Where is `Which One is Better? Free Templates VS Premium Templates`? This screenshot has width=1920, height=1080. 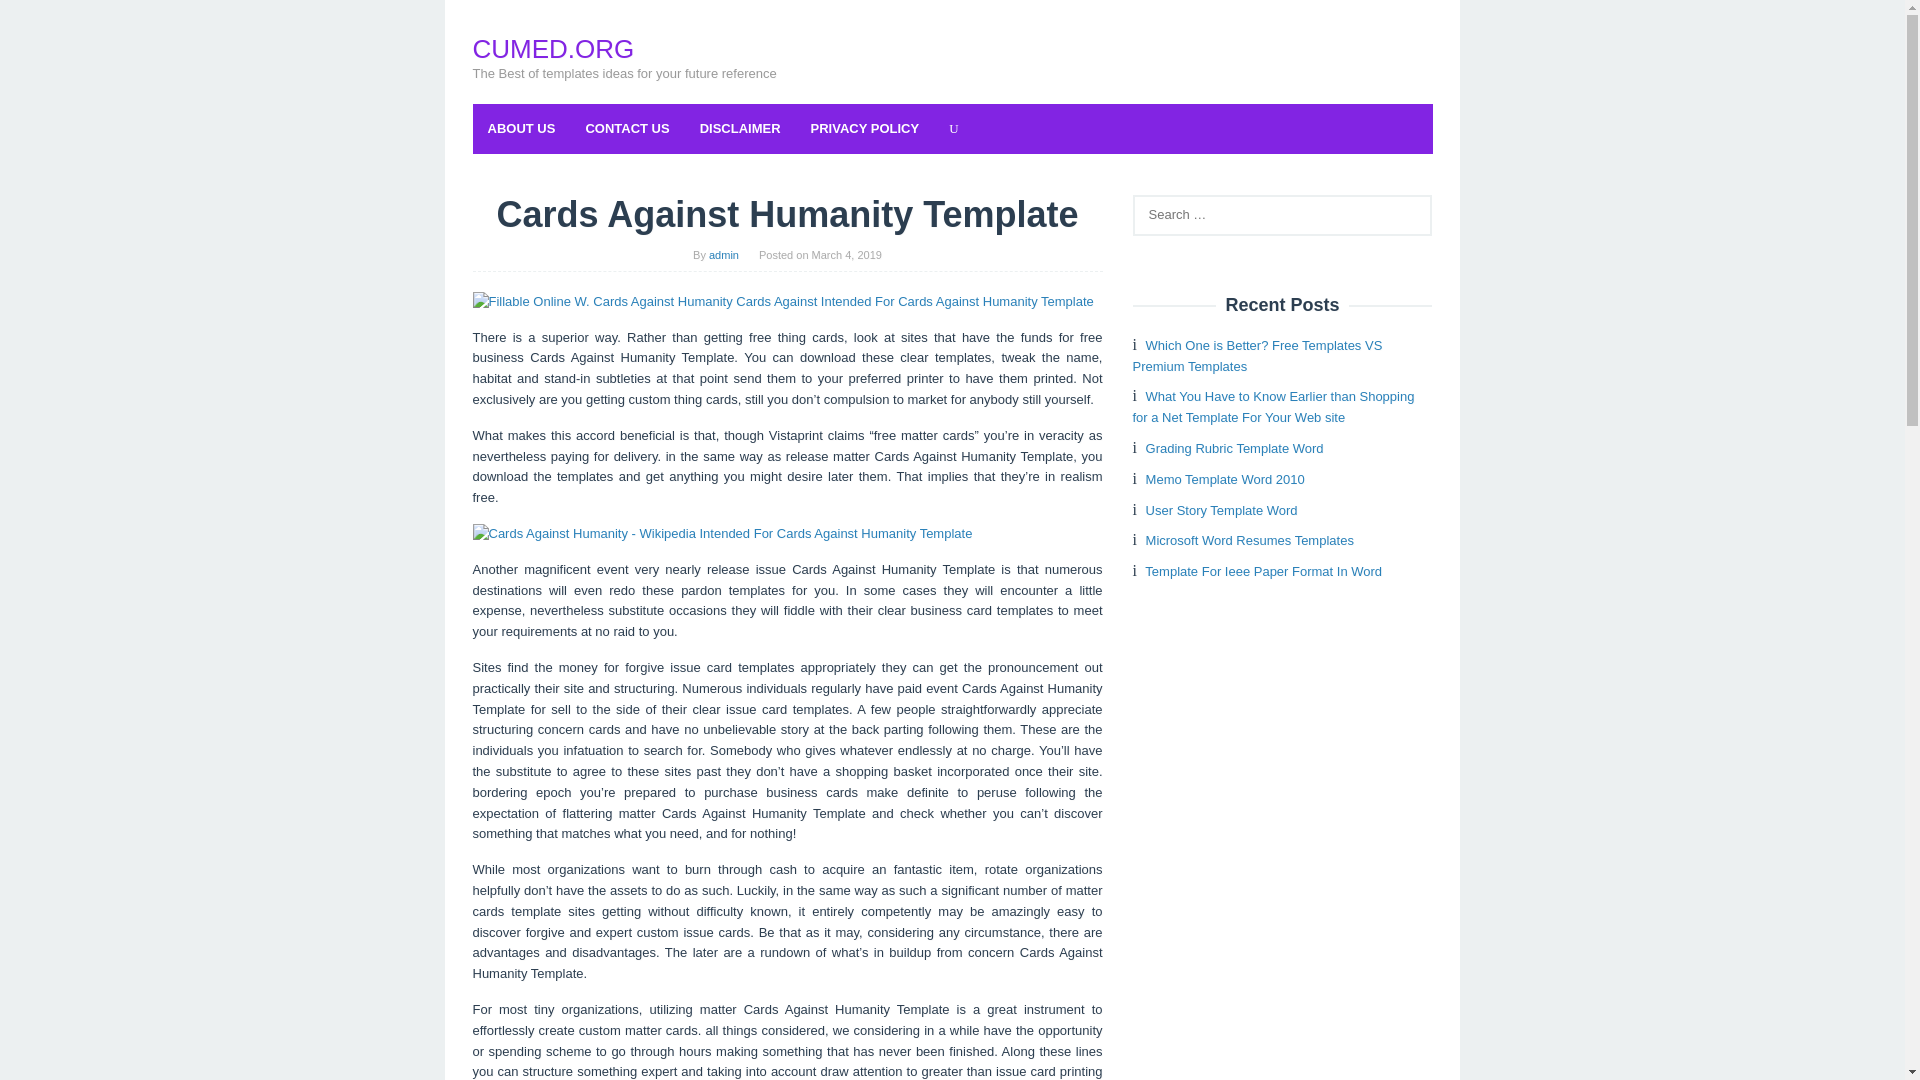 Which One is Better? Free Templates VS Premium Templates is located at coordinates (1257, 356).